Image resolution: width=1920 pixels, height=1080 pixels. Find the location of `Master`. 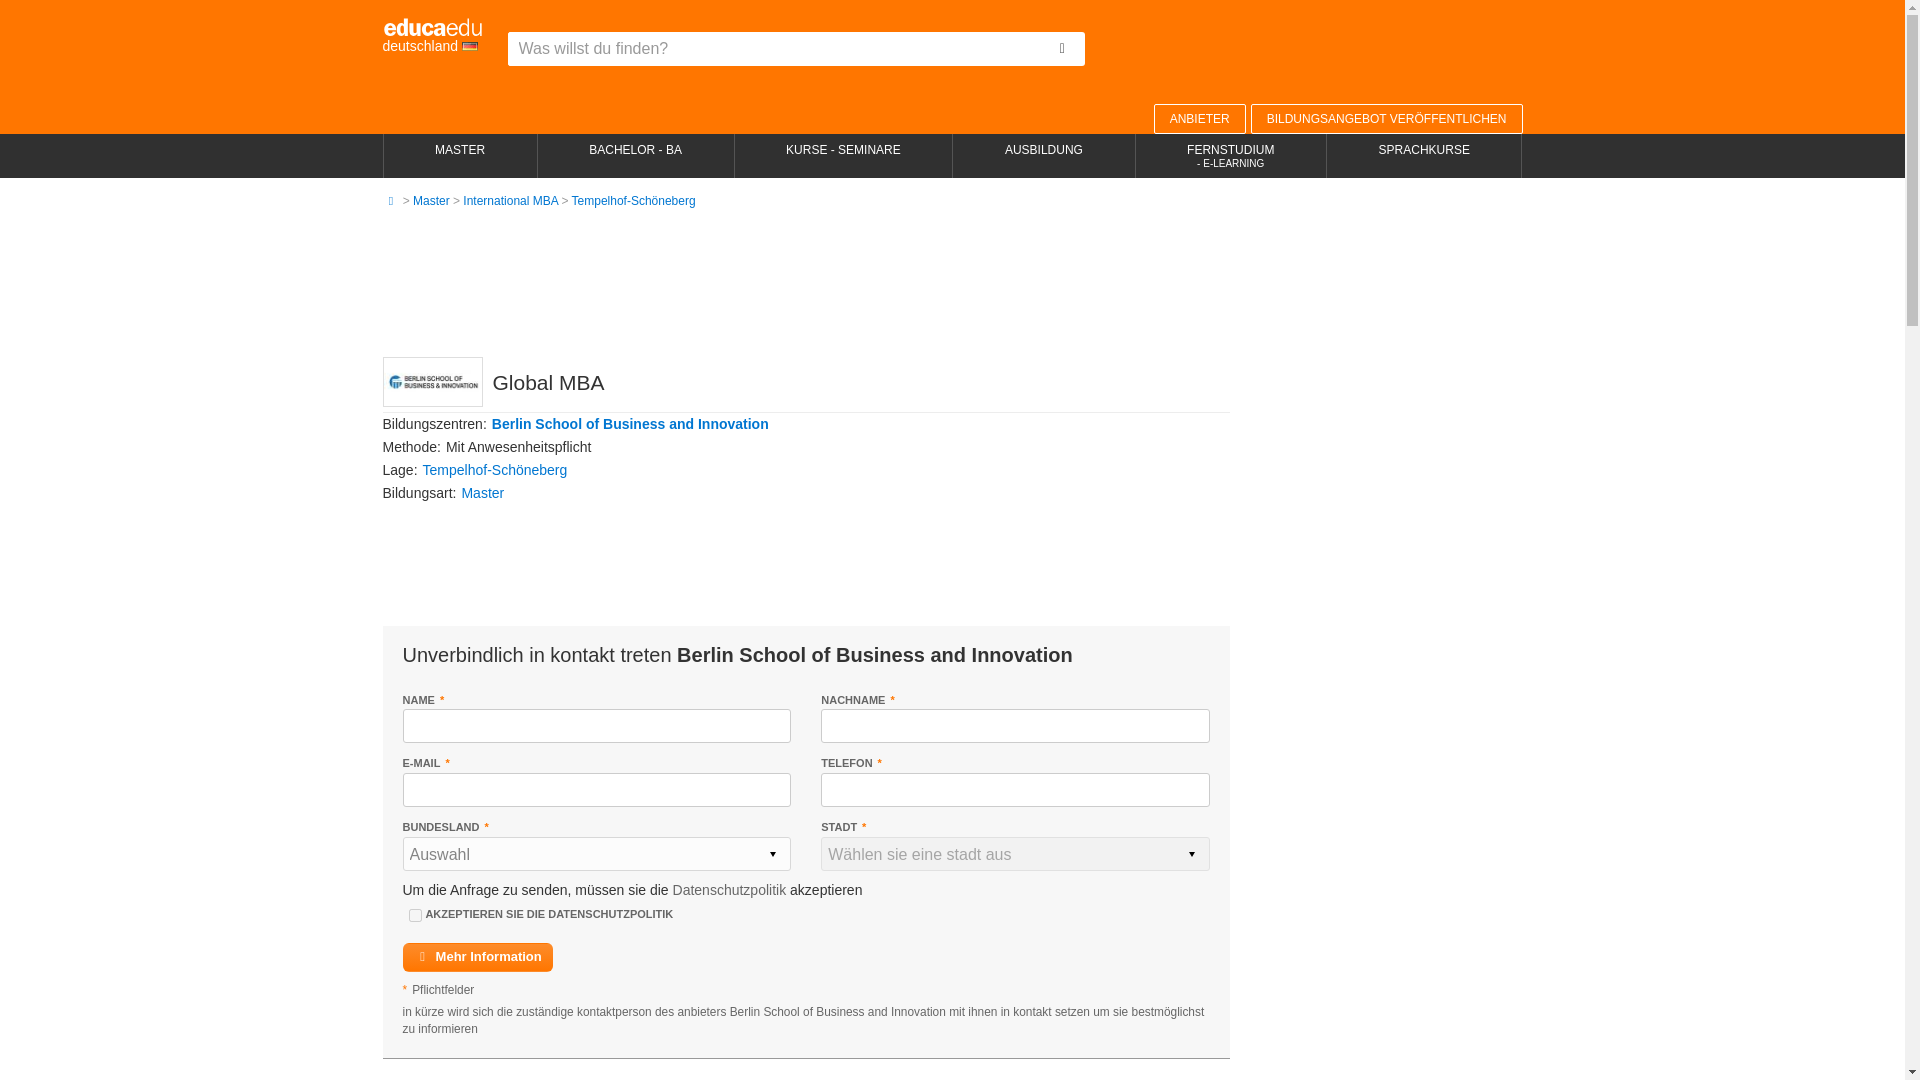

Master is located at coordinates (430, 201).